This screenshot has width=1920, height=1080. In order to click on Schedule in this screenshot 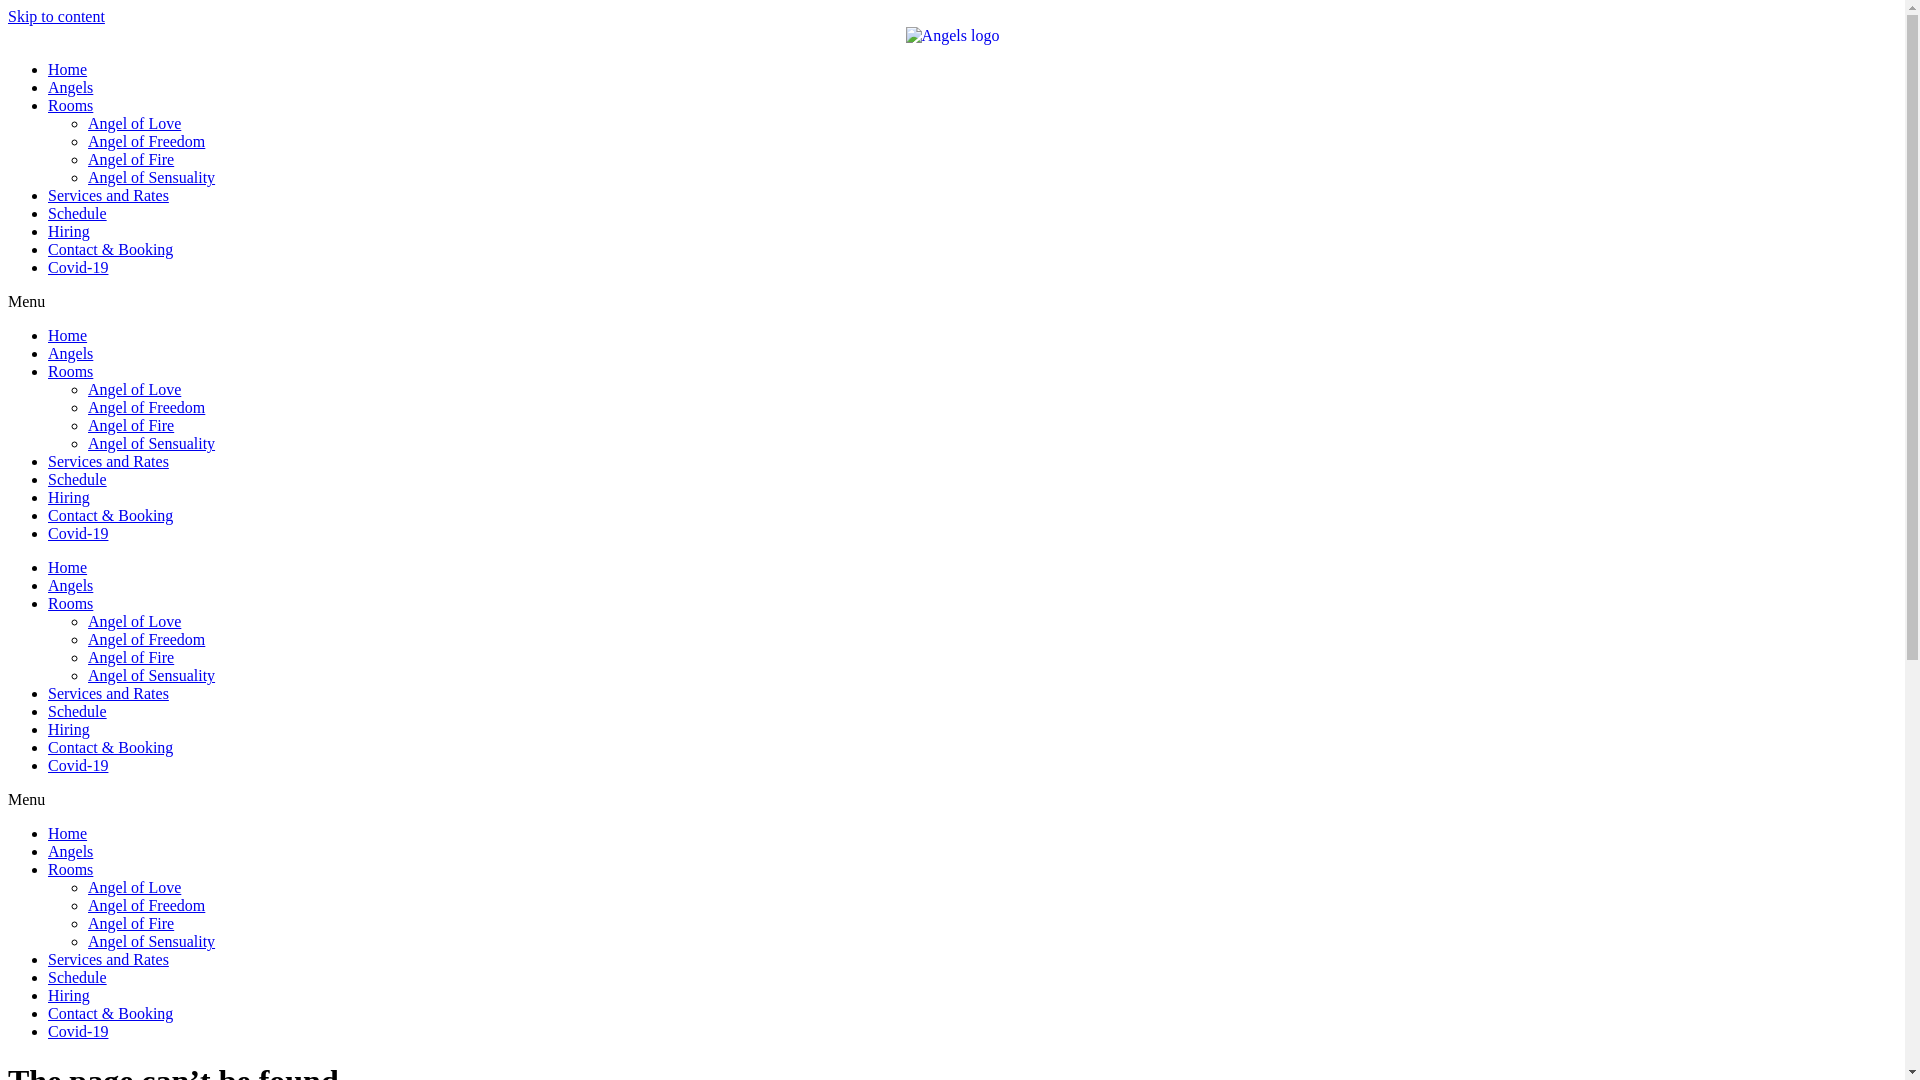, I will do `click(78, 978)`.